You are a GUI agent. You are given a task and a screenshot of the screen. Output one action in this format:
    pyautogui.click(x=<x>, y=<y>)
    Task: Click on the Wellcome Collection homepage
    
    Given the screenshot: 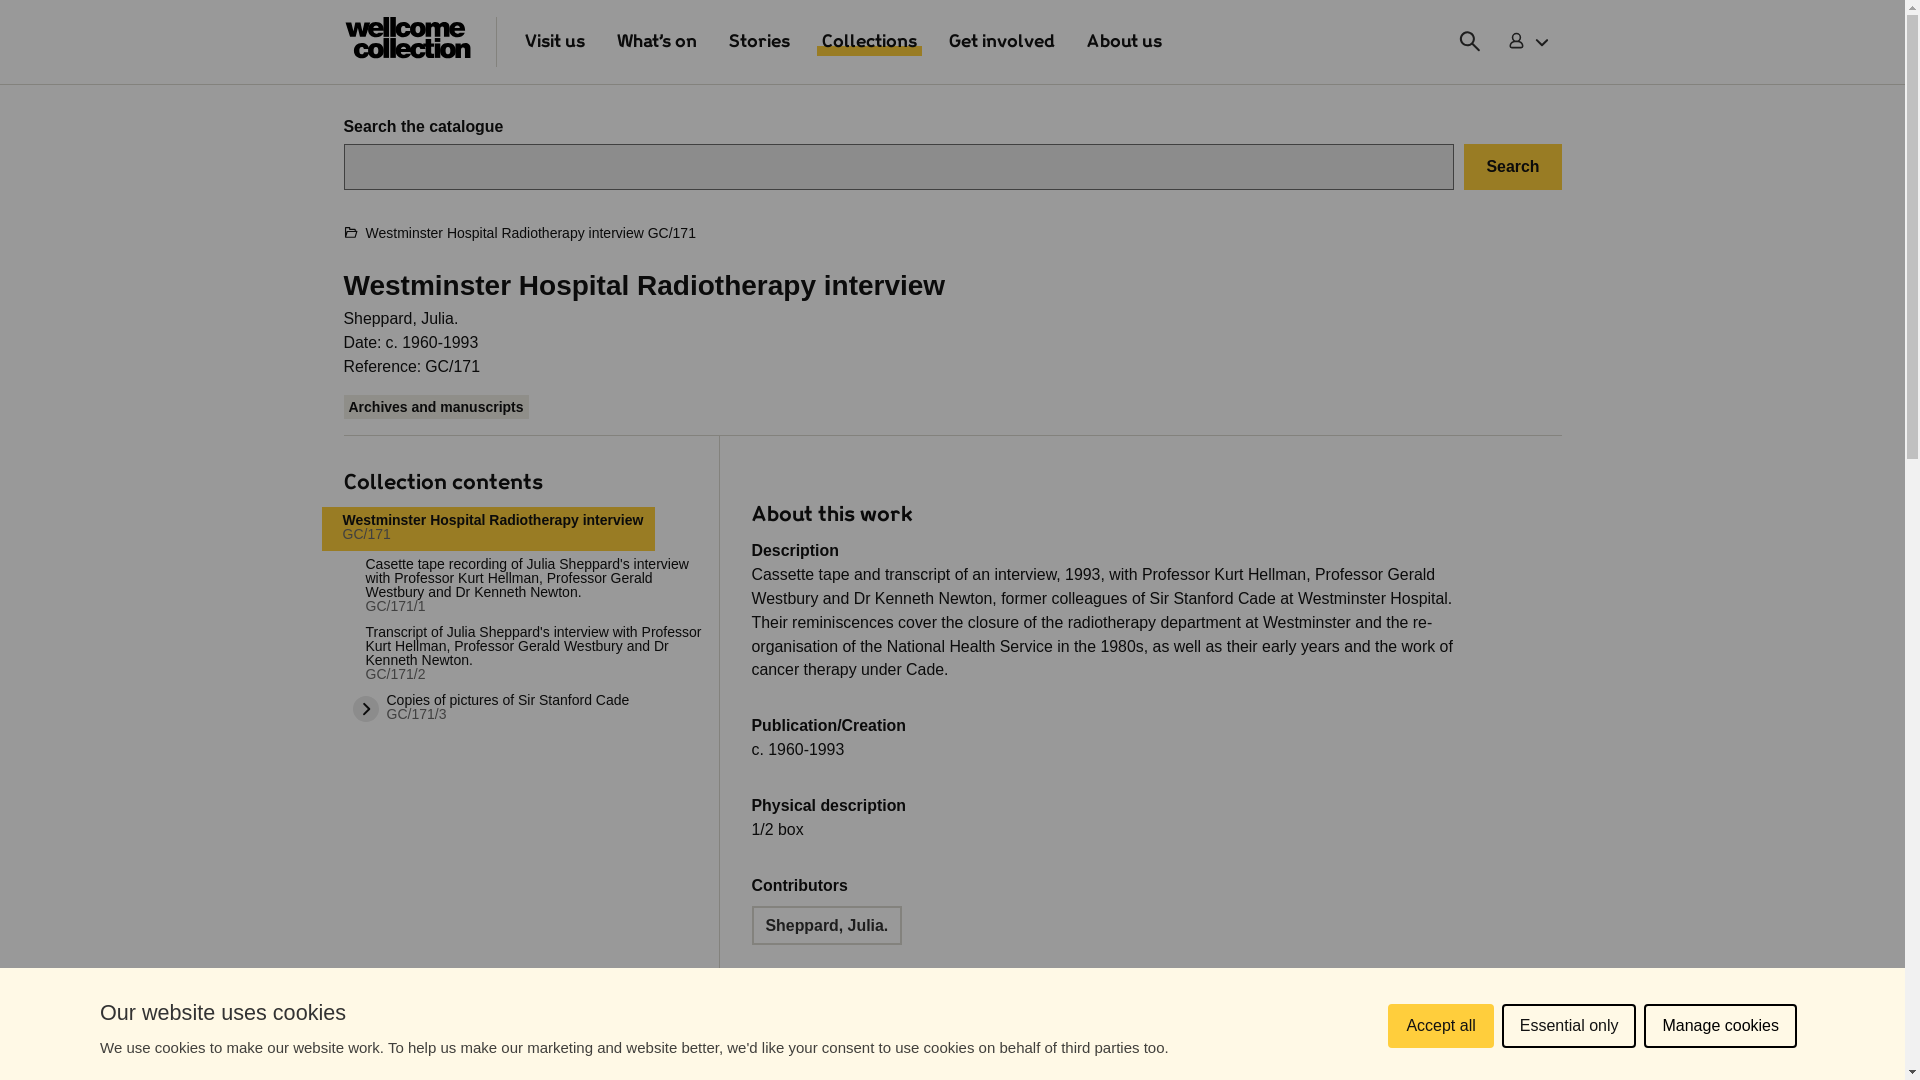 What is the action you would take?
    pyautogui.click(x=408, y=42)
    